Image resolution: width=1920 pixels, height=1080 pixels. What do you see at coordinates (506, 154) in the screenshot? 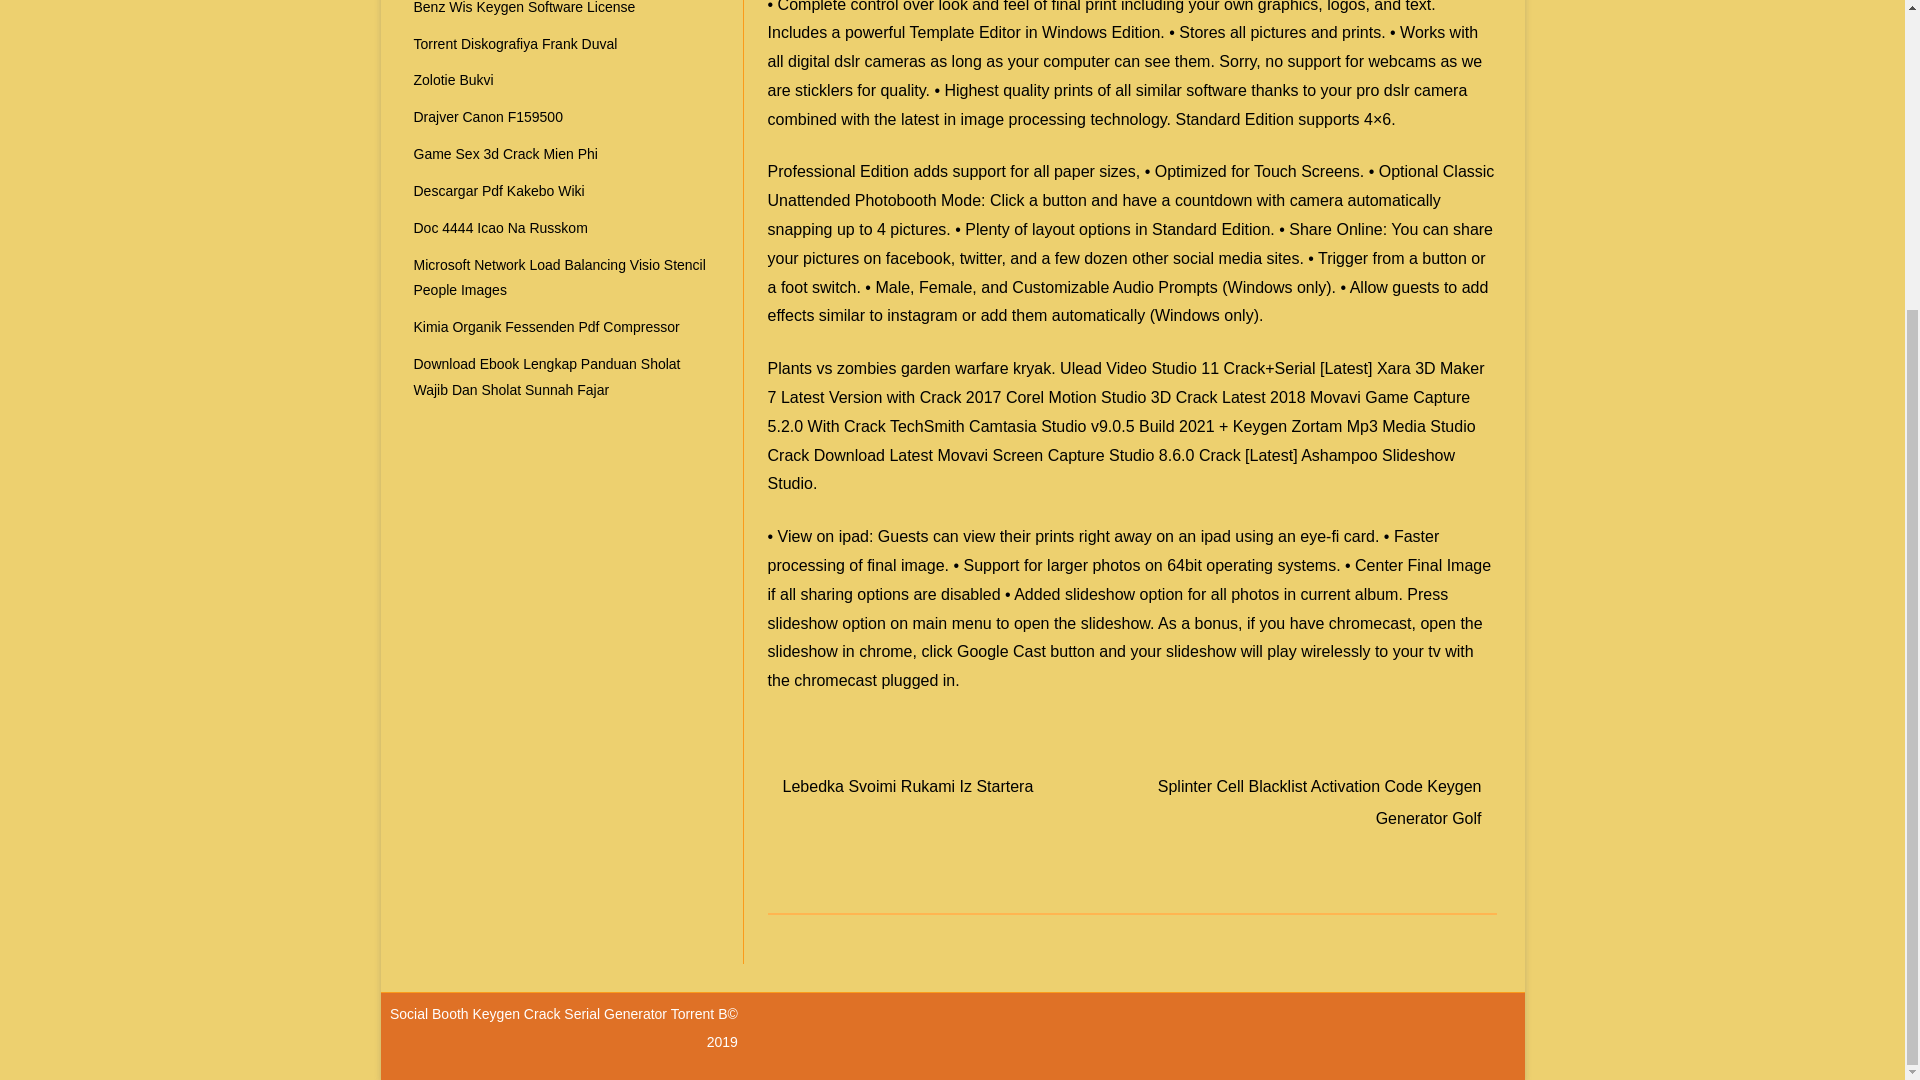
I see `Game Sex 3d Crack Mien Phi` at bounding box center [506, 154].